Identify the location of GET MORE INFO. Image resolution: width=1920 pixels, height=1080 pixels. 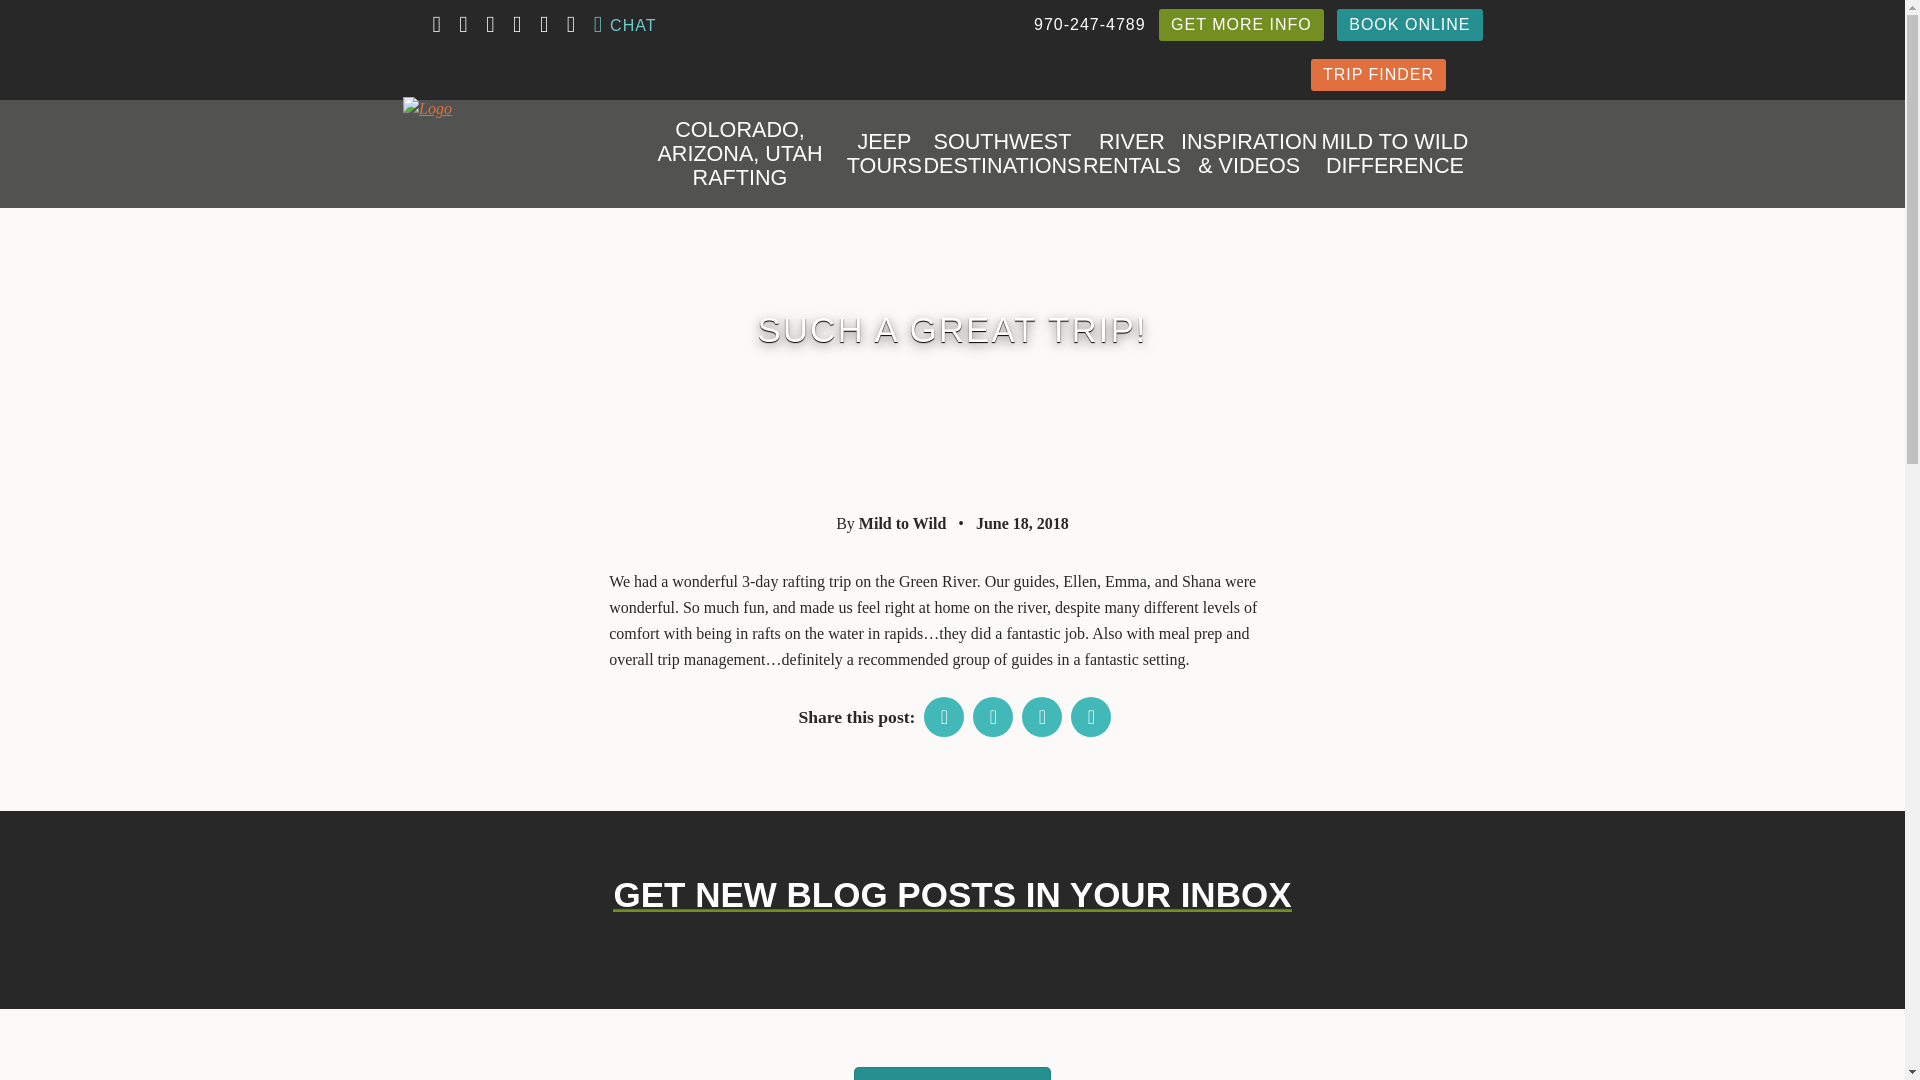
(1242, 24).